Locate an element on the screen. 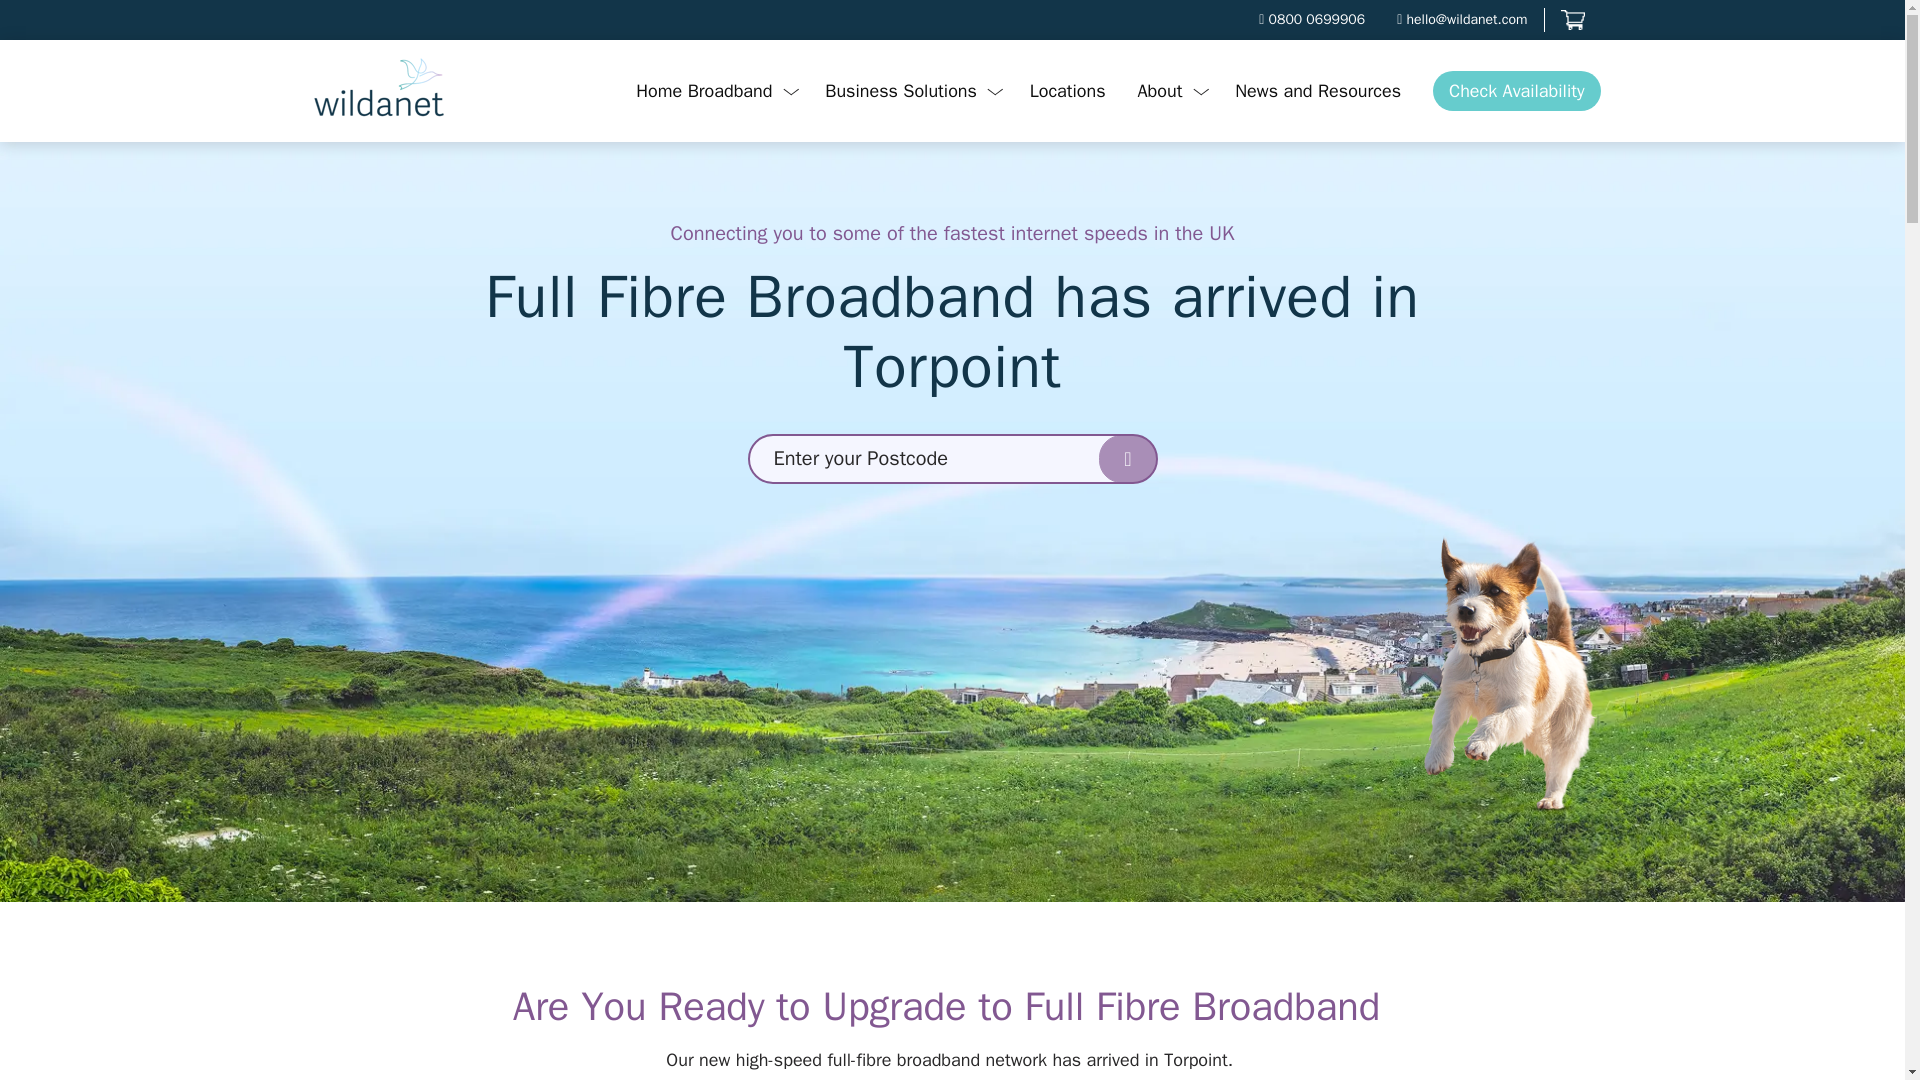  0800 0699906 is located at coordinates (1311, 20).